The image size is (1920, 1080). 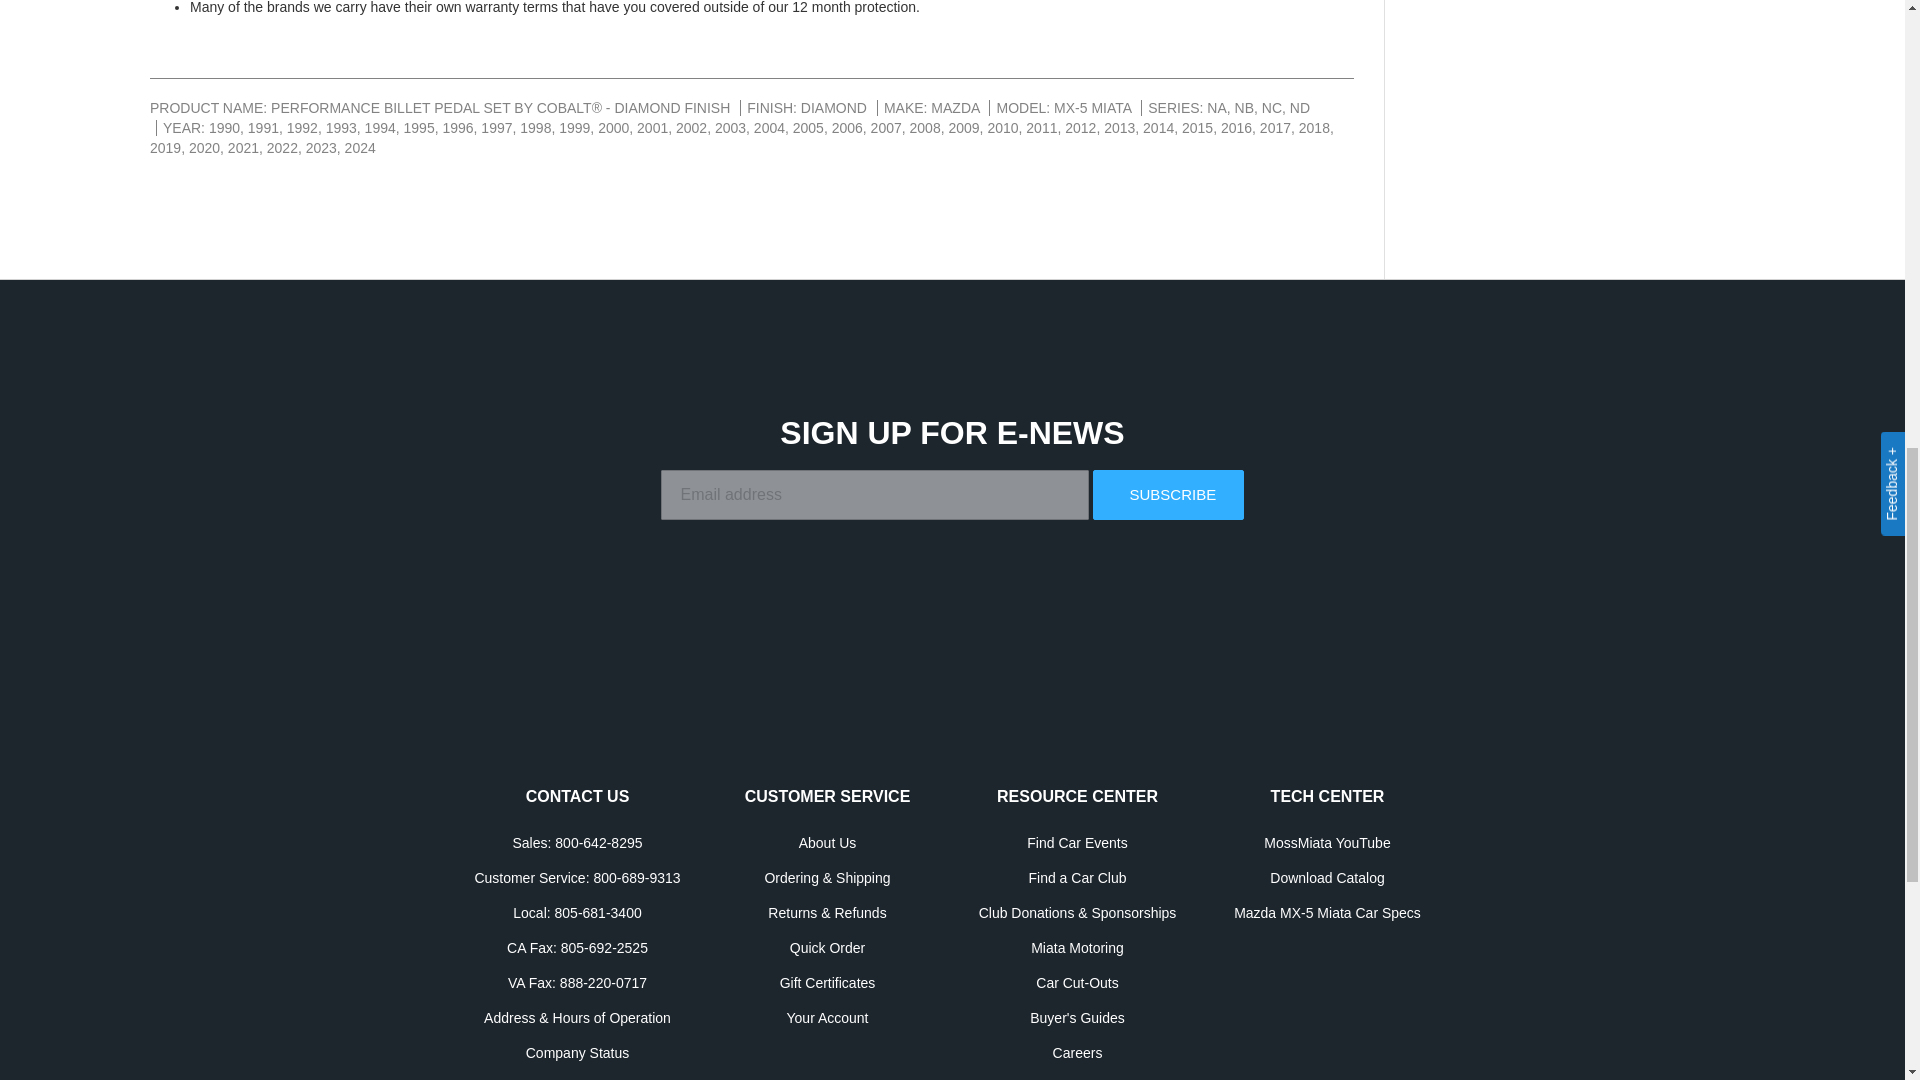 I want to click on SUBSCRIBE, so click(x=1167, y=494).